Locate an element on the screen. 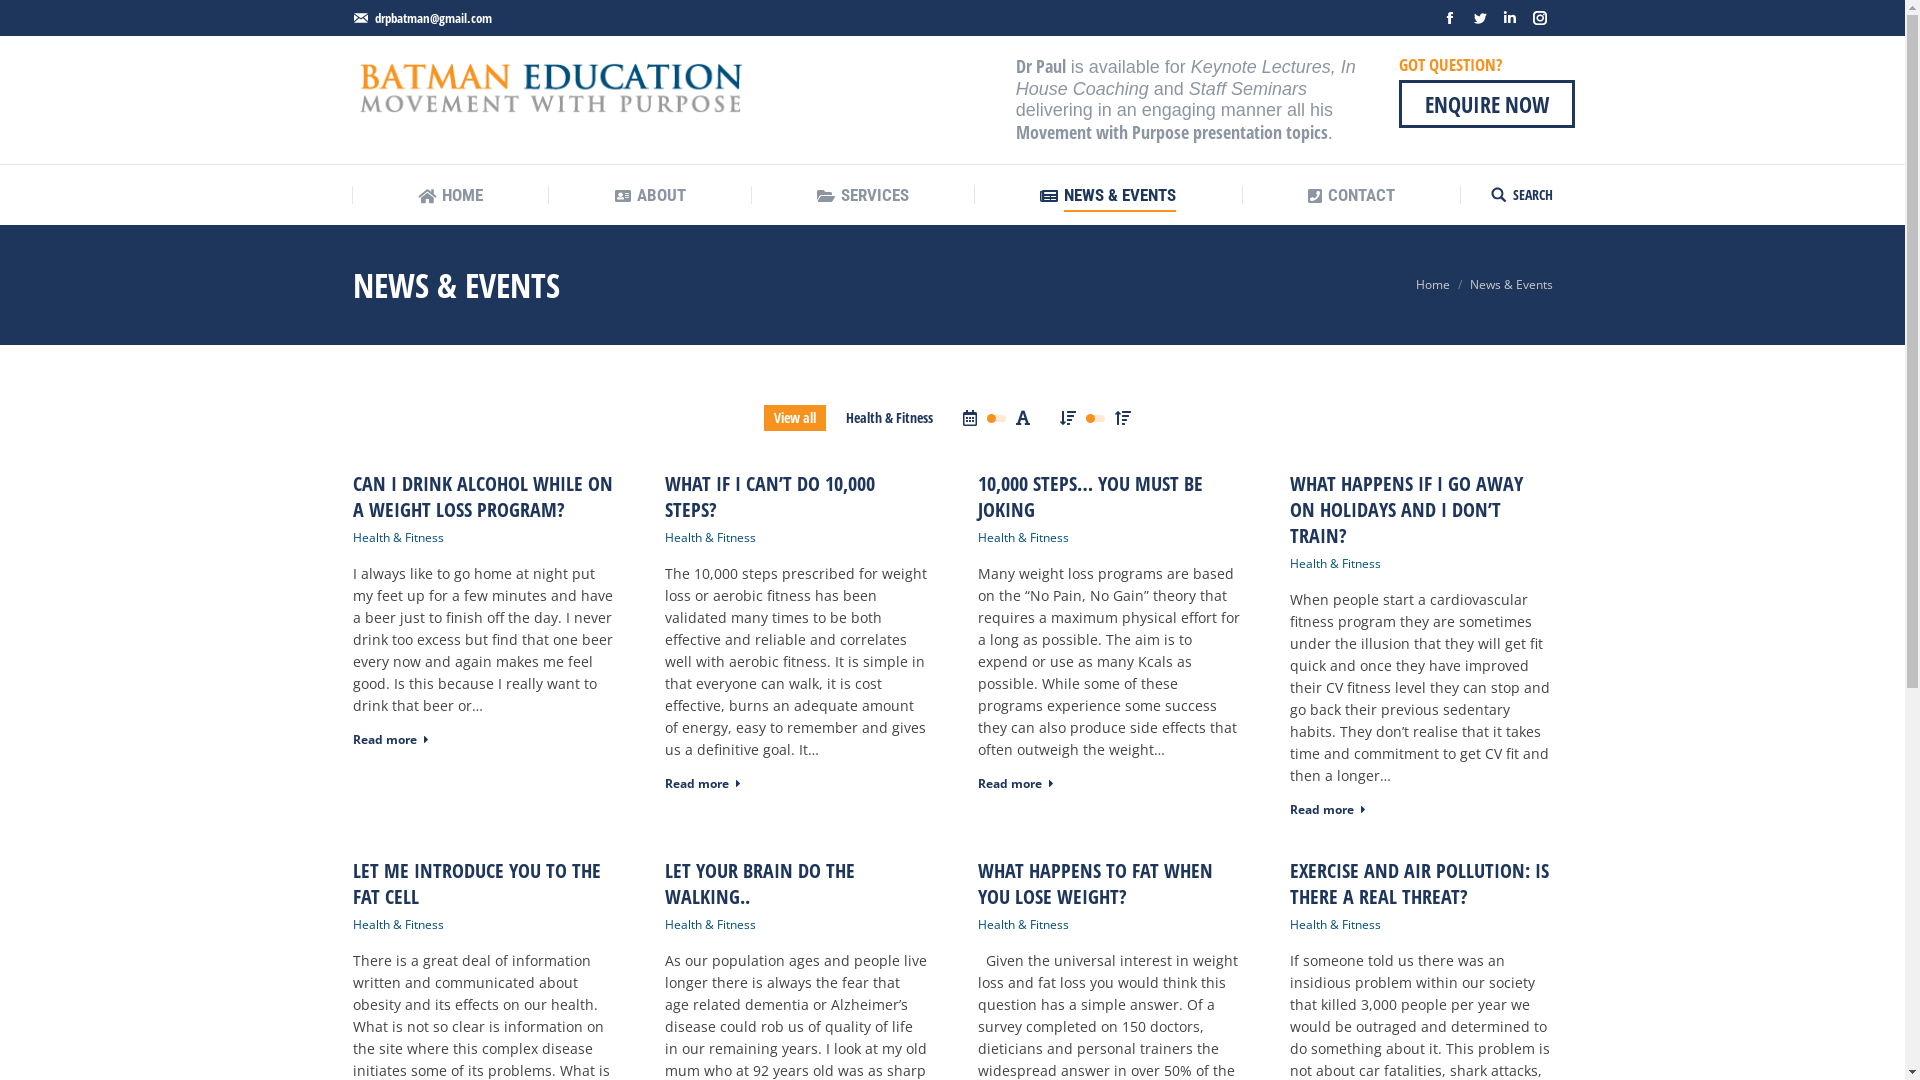 Image resolution: width=1920 pixels, height=1080 pixels. NEWS & EVENTS is located at coordinates (1108, 196).